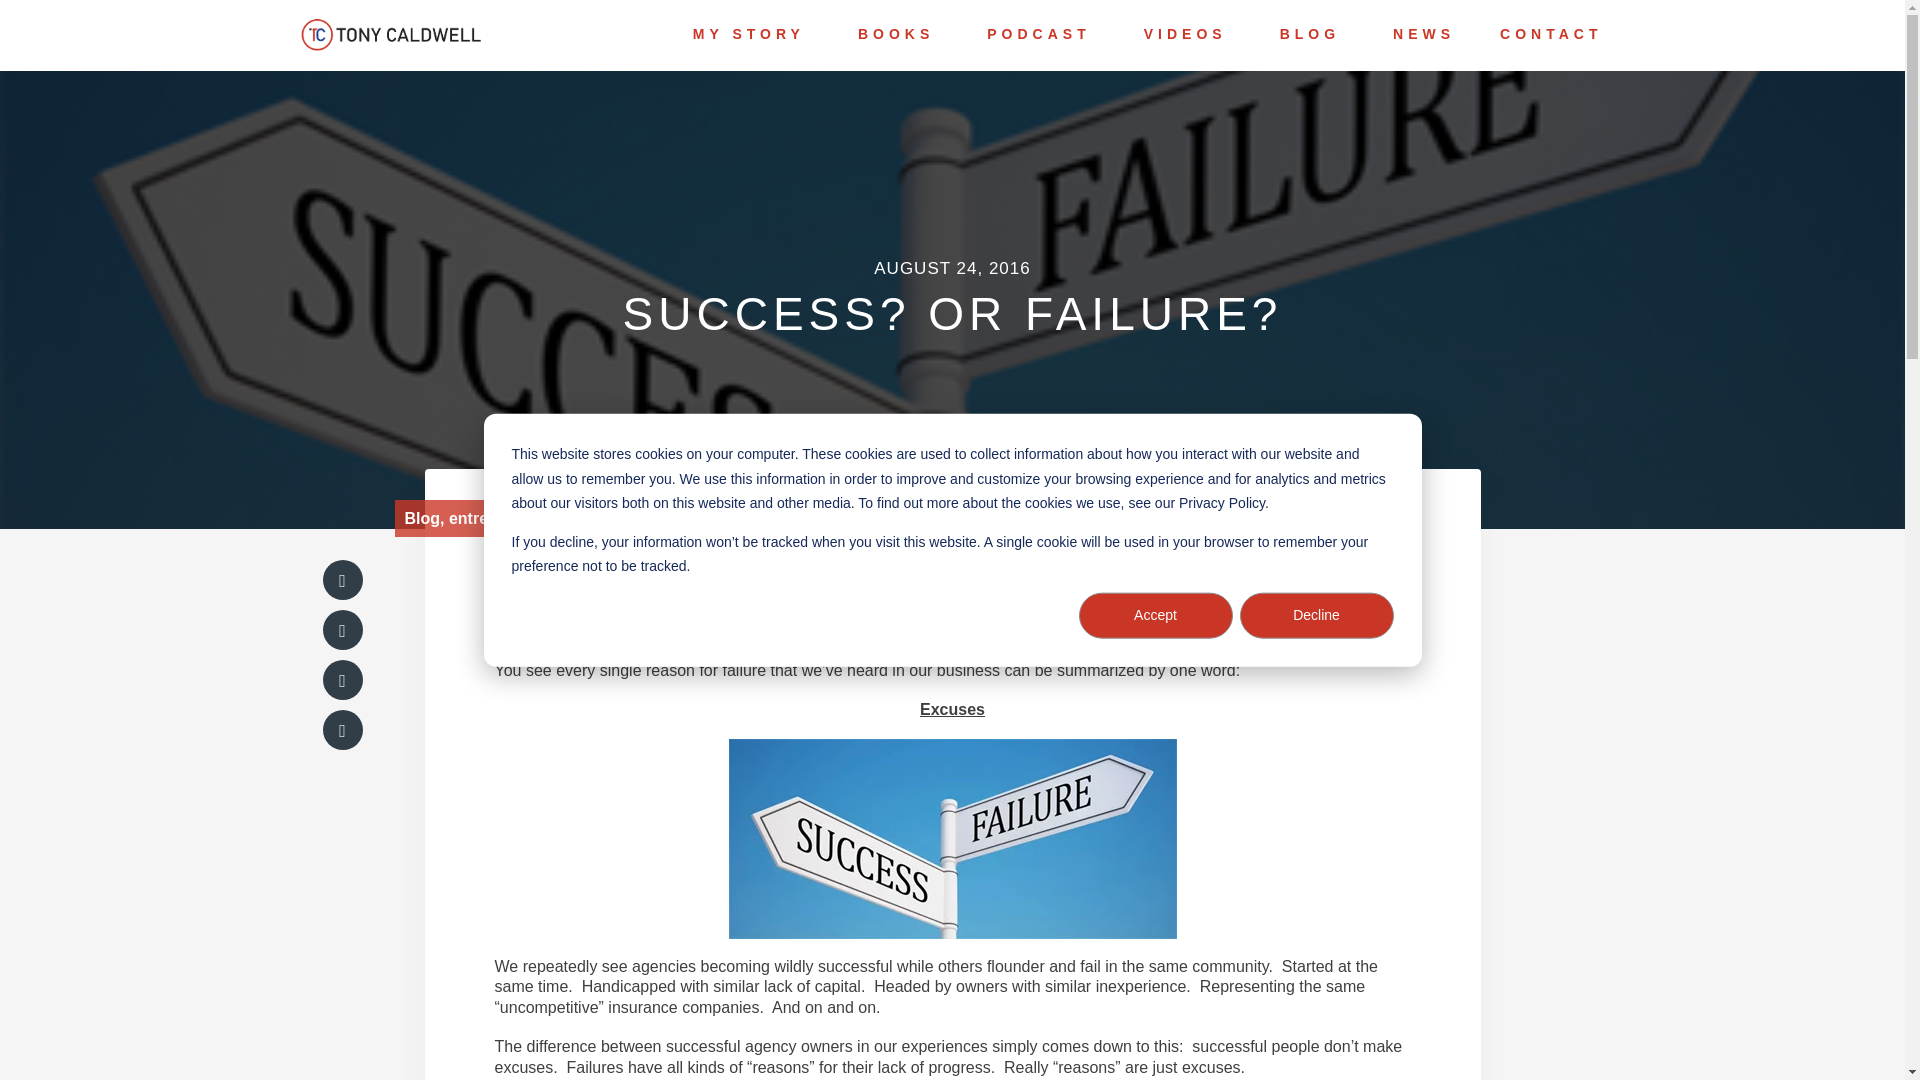 This screenshot has width=1920, height=1080. Describe the element at coordinates (1038, 34) in the screenshot. I see `PODCAST` at that location.